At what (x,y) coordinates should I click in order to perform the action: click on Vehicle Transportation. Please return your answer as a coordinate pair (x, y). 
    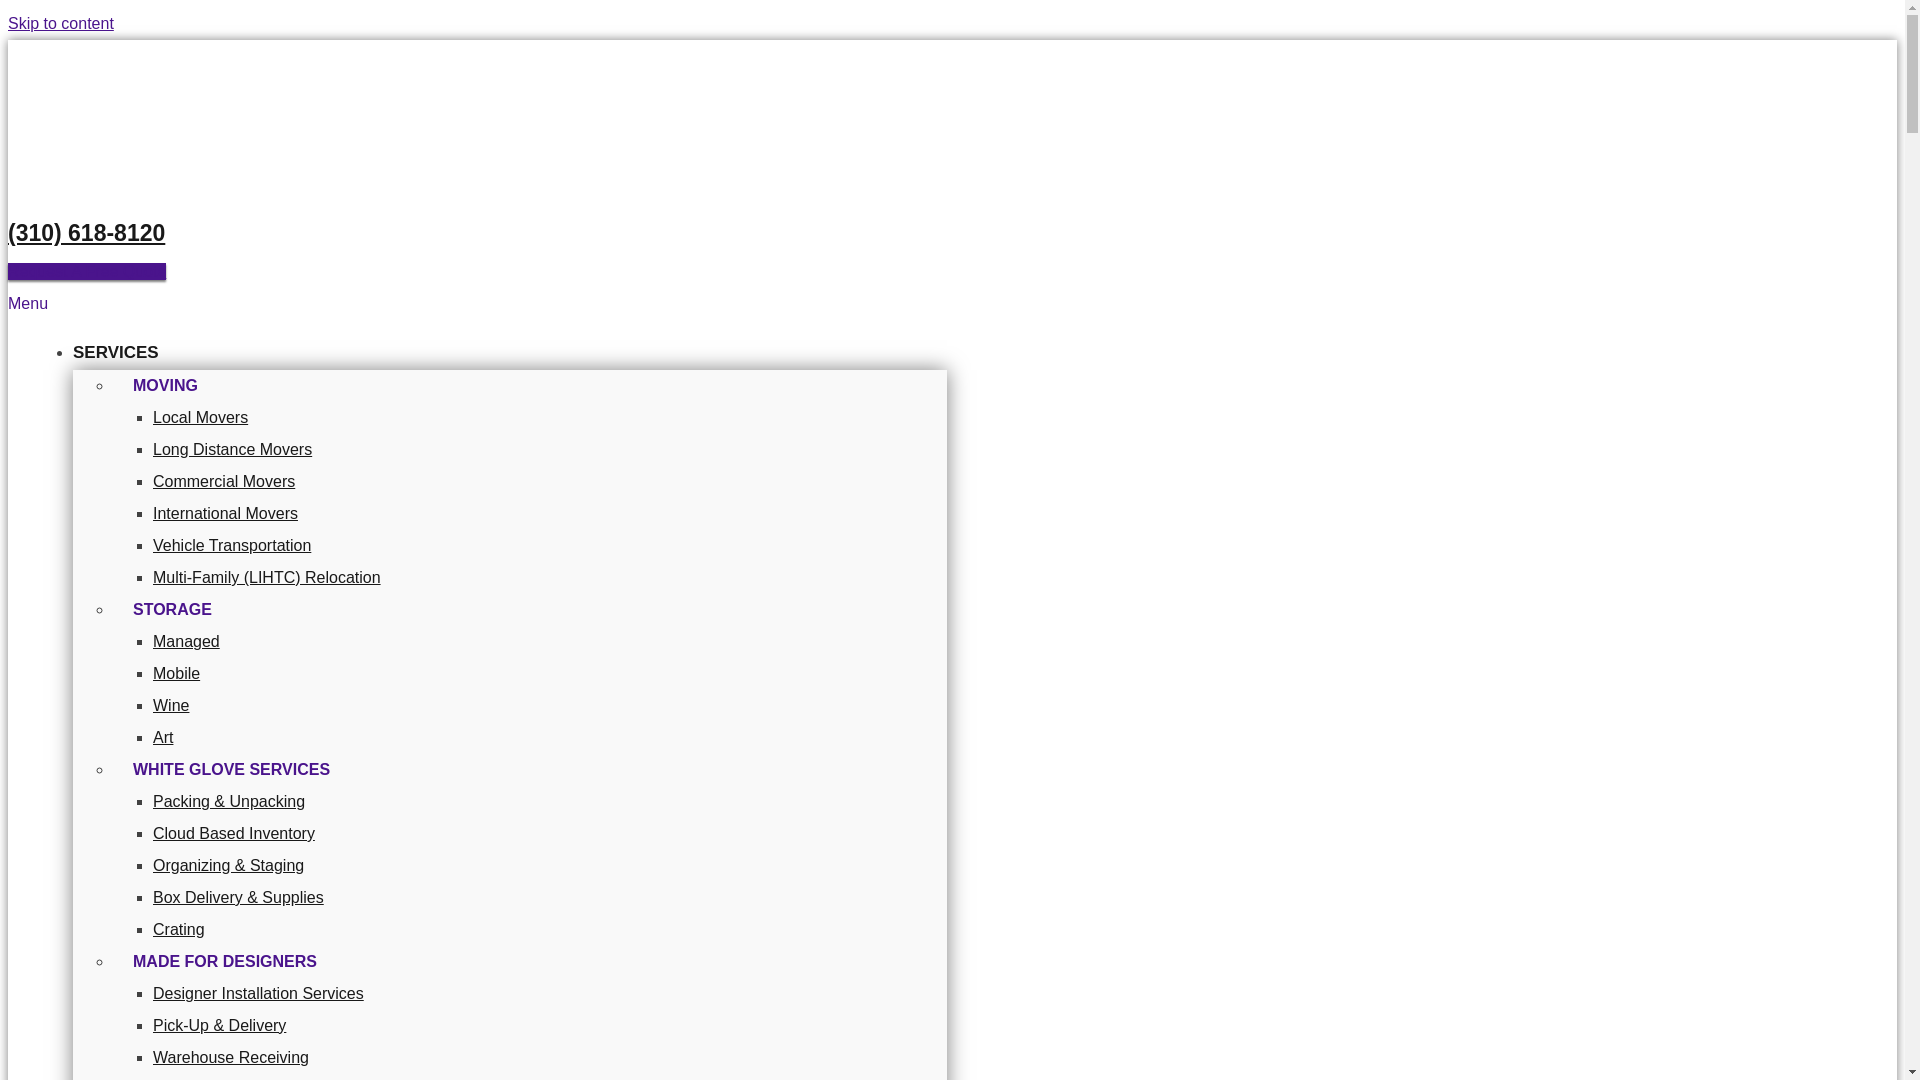
    Looking at the image, I should click on (232, 545).